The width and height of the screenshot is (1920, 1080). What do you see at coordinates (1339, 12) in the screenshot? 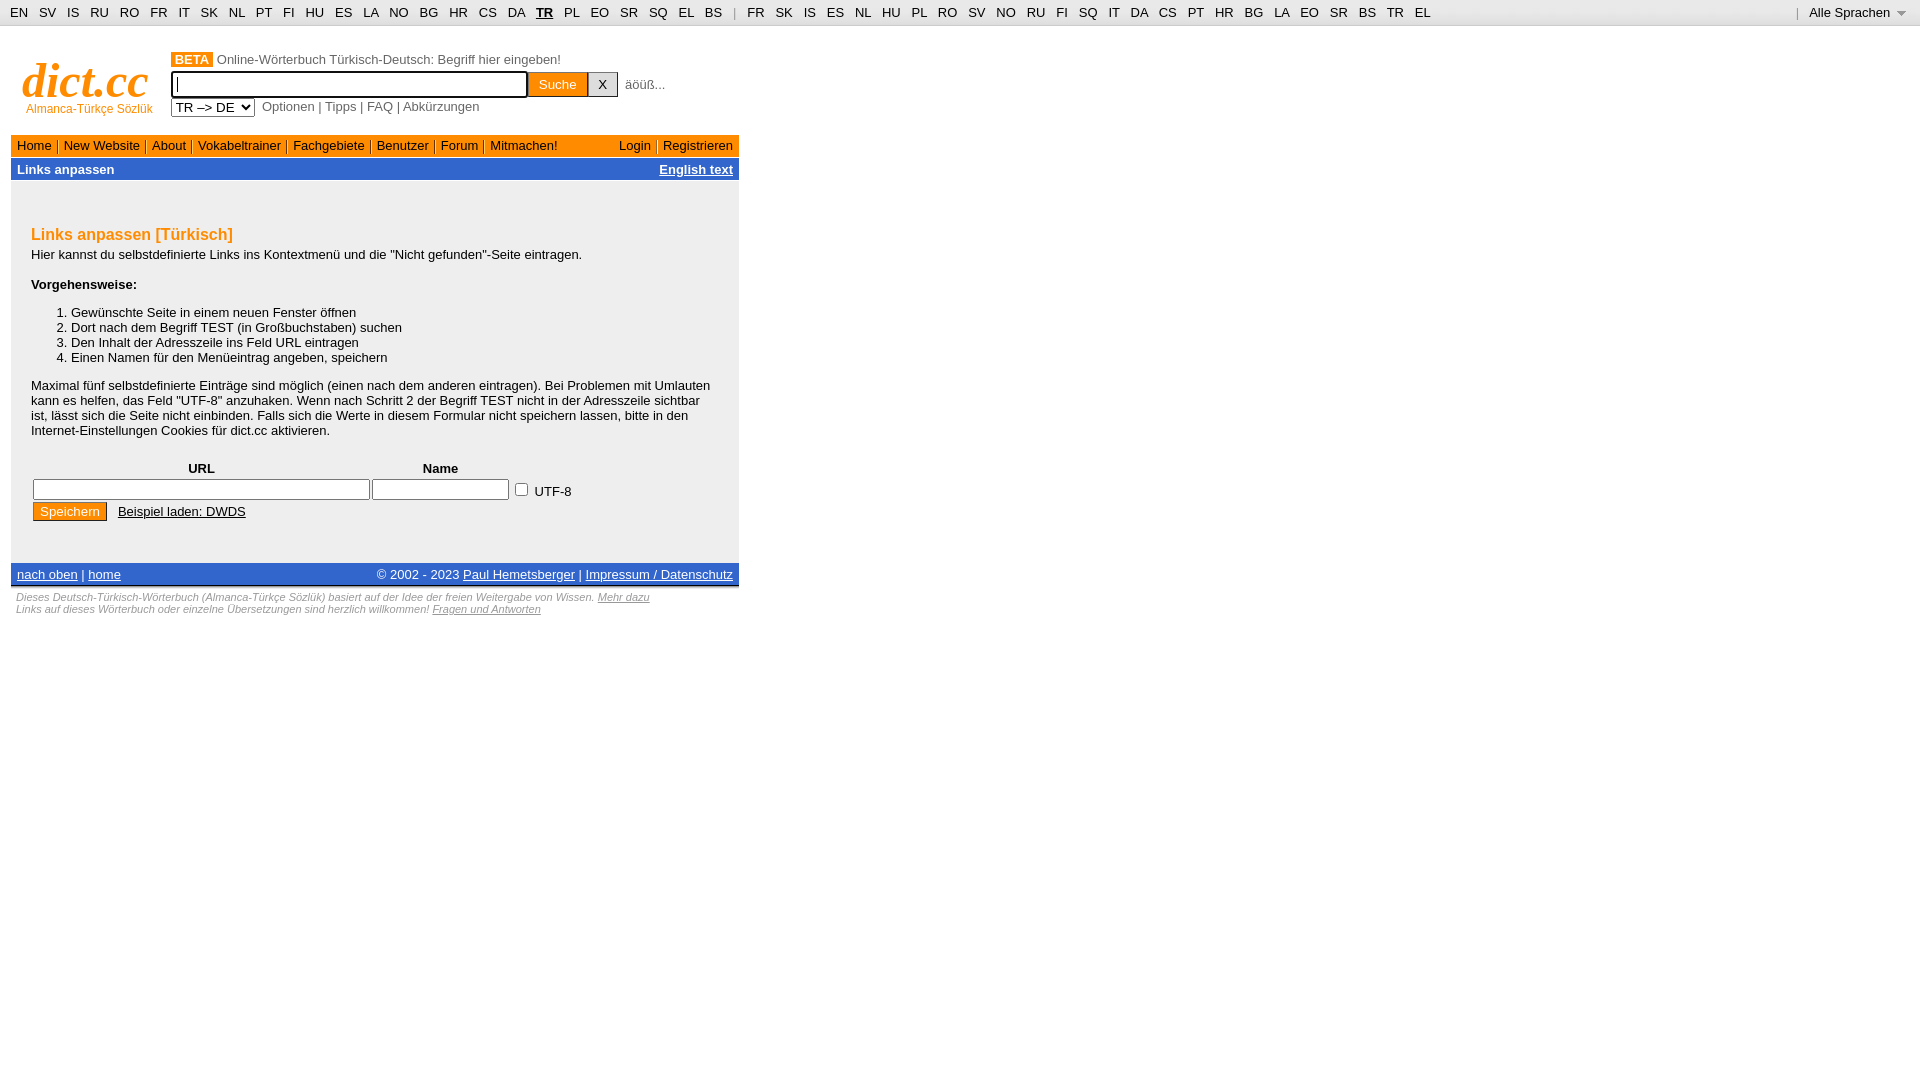
I see `SR` at bounding box center [1339, 12].